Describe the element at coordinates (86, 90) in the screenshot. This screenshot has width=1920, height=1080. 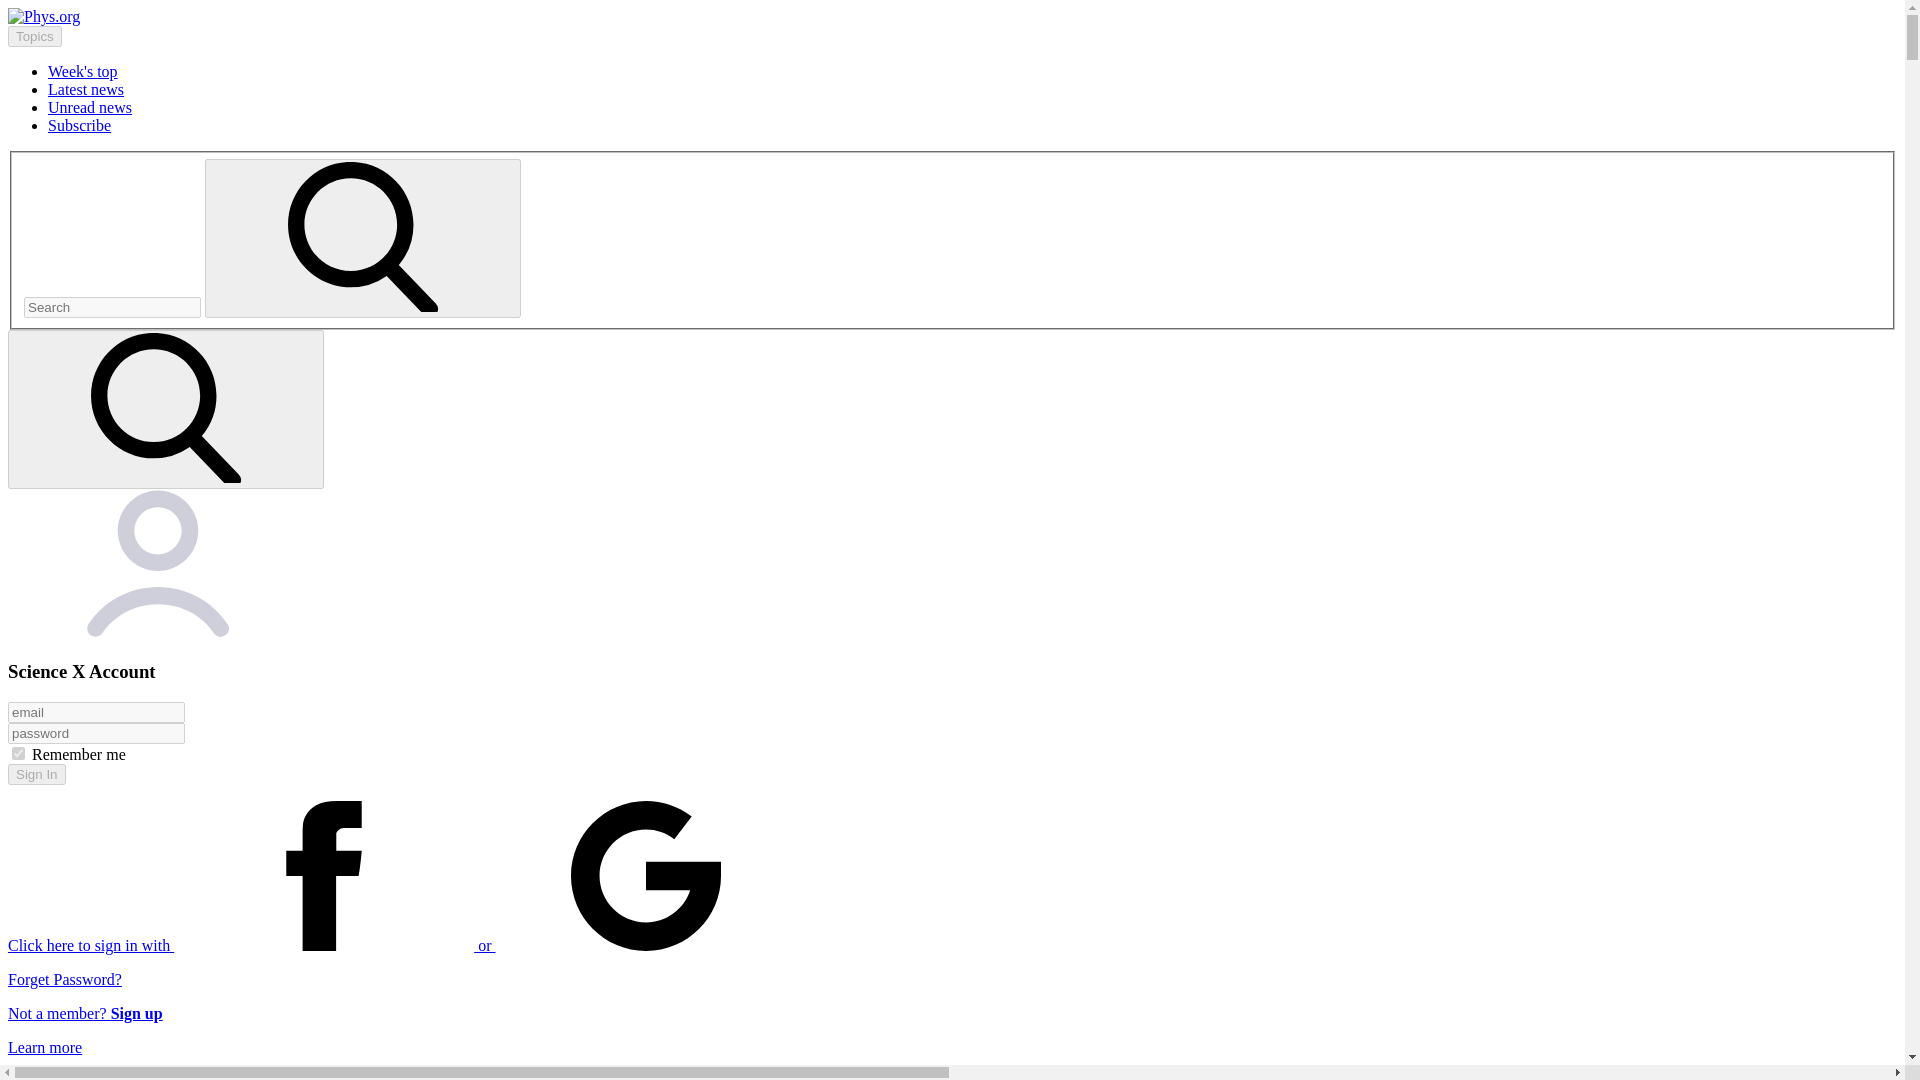
I see `Latest news` at that location.